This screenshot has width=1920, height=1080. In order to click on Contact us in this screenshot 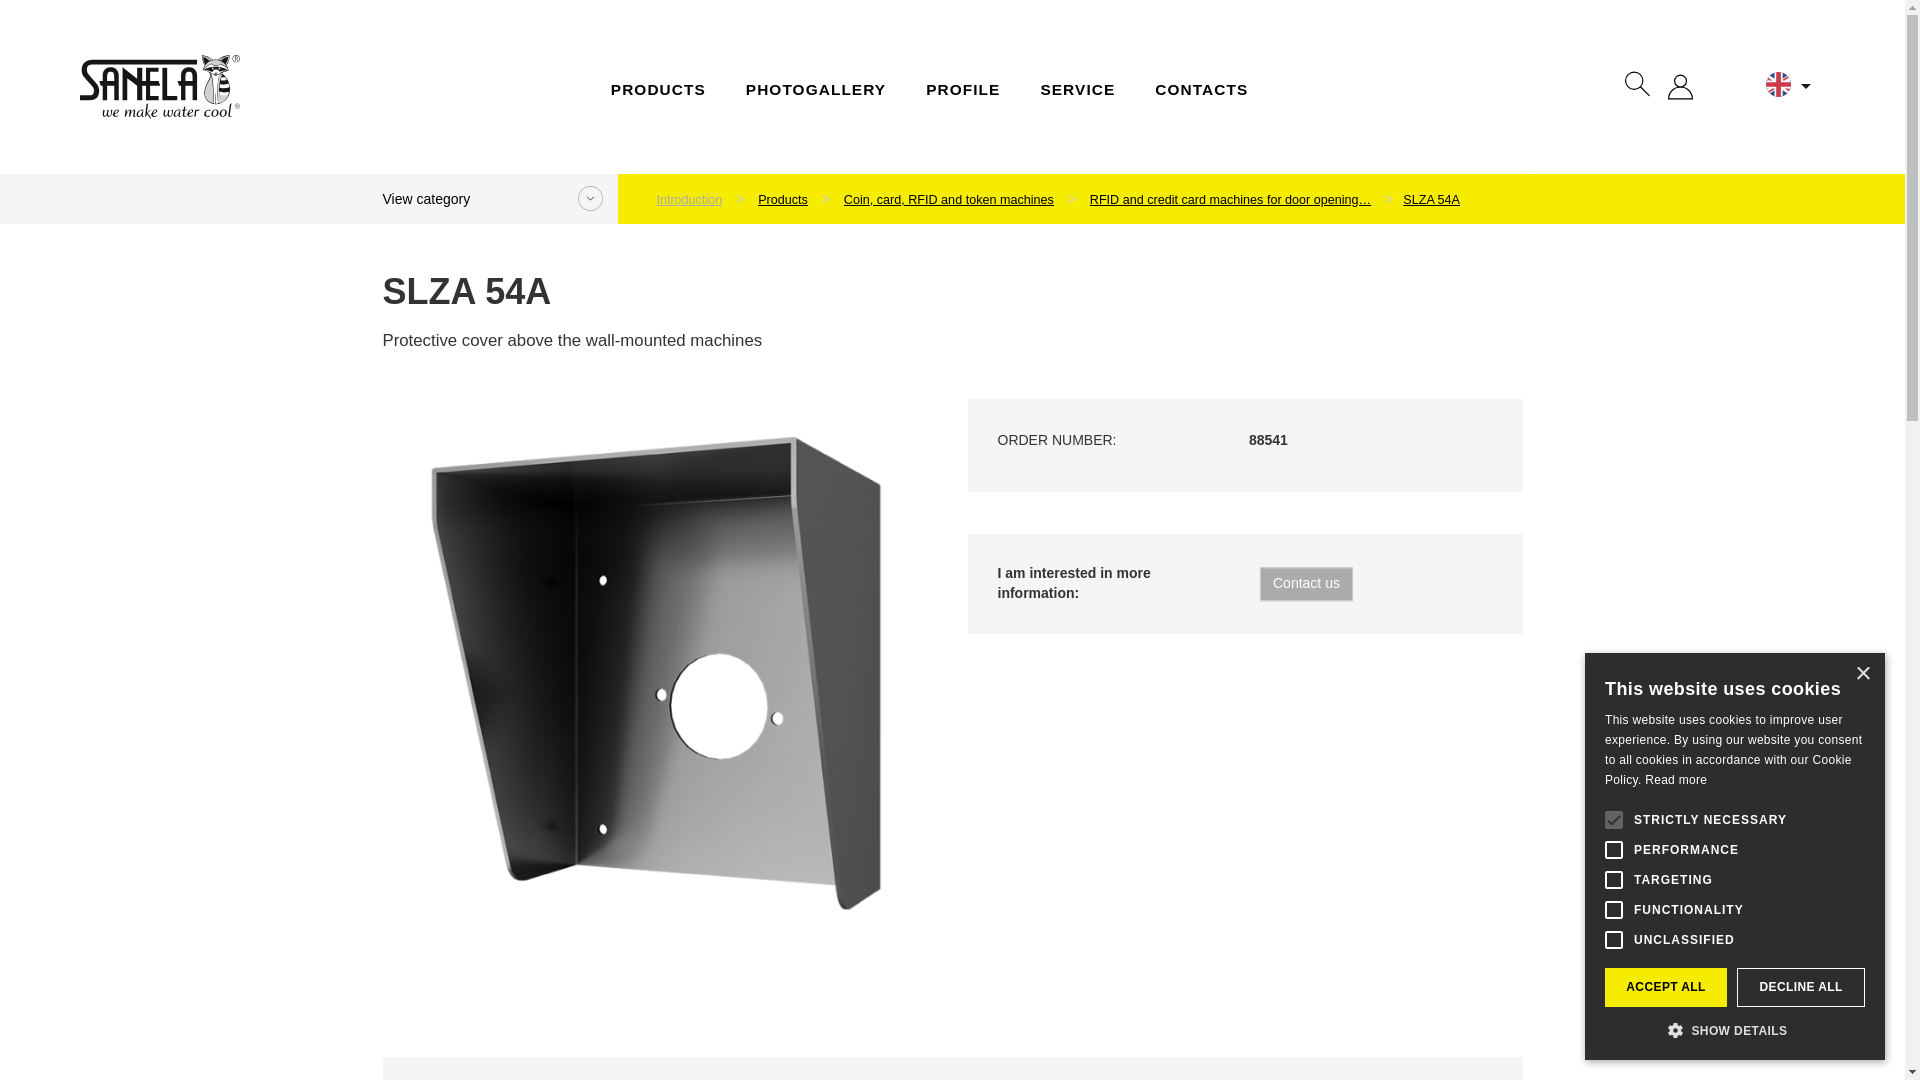, I will do `click(1306, 584)`.